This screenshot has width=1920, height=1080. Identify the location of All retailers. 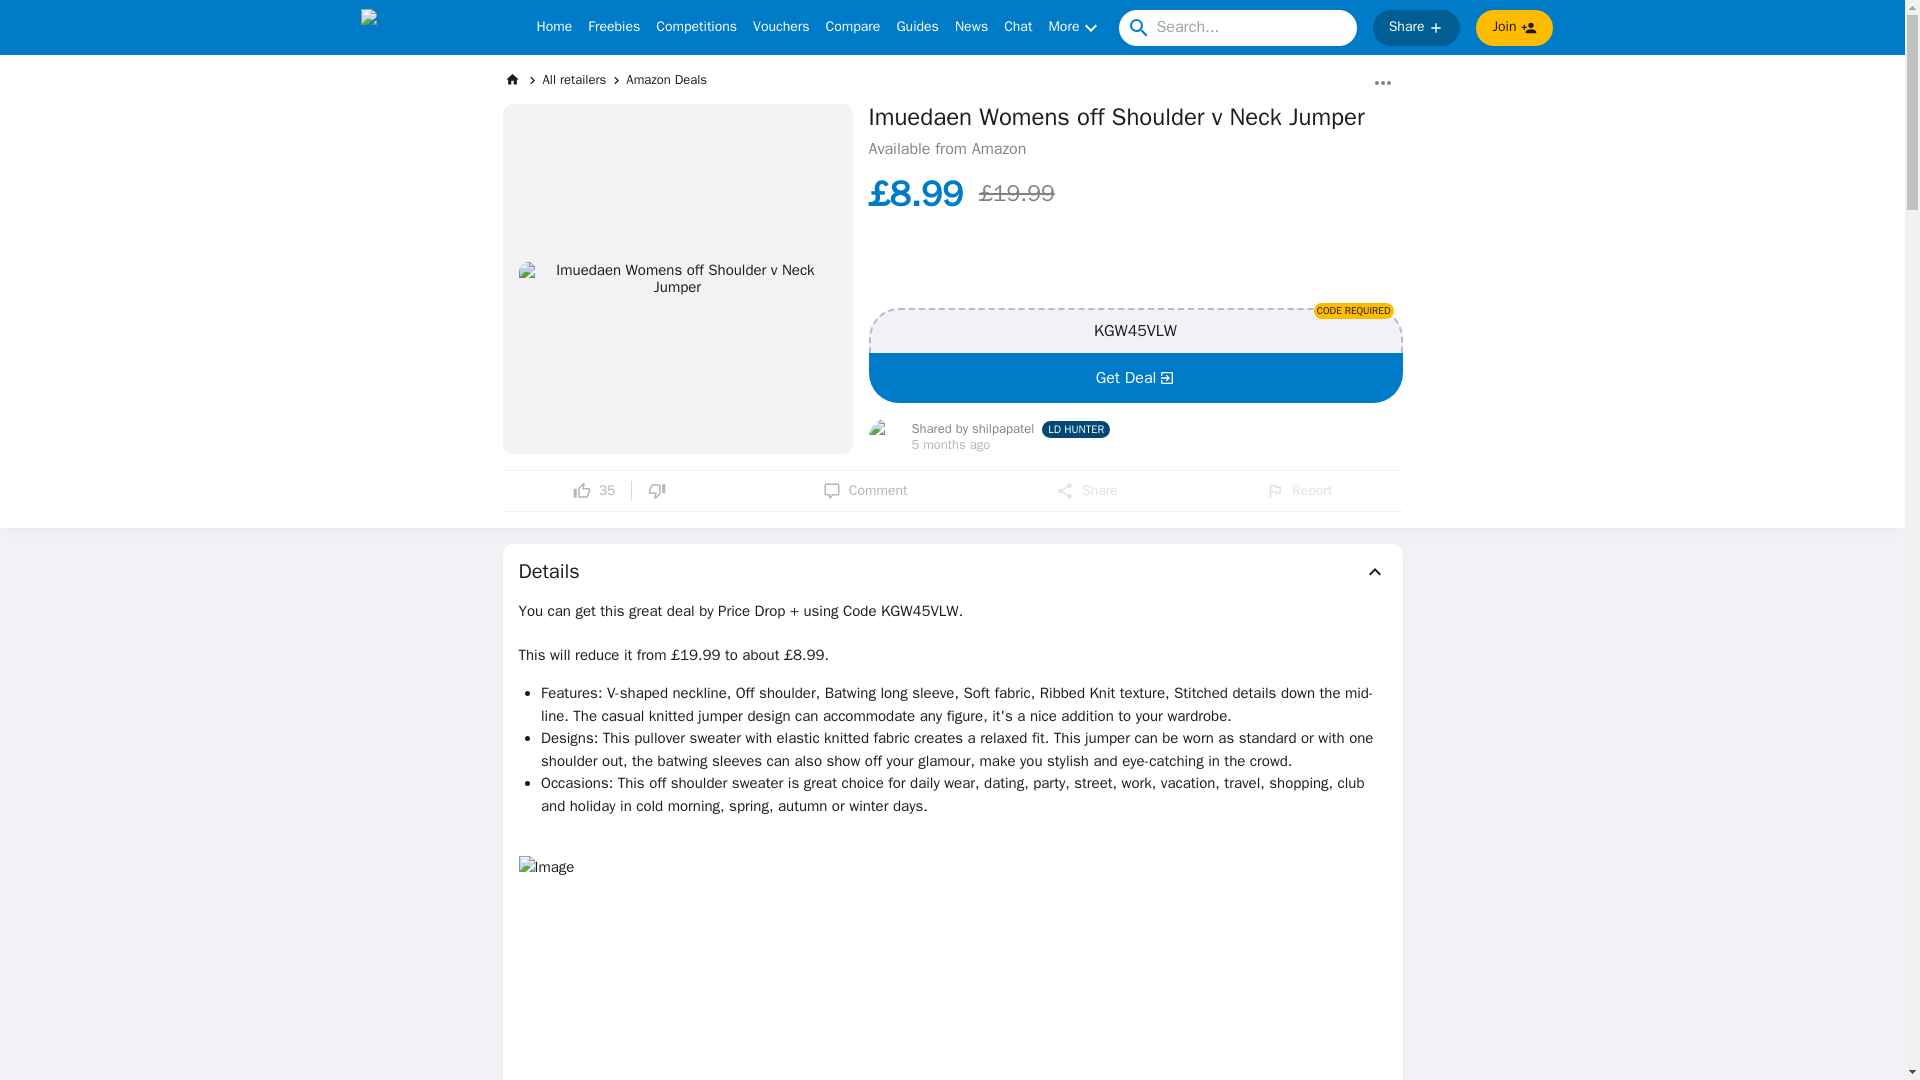
(574, 79).